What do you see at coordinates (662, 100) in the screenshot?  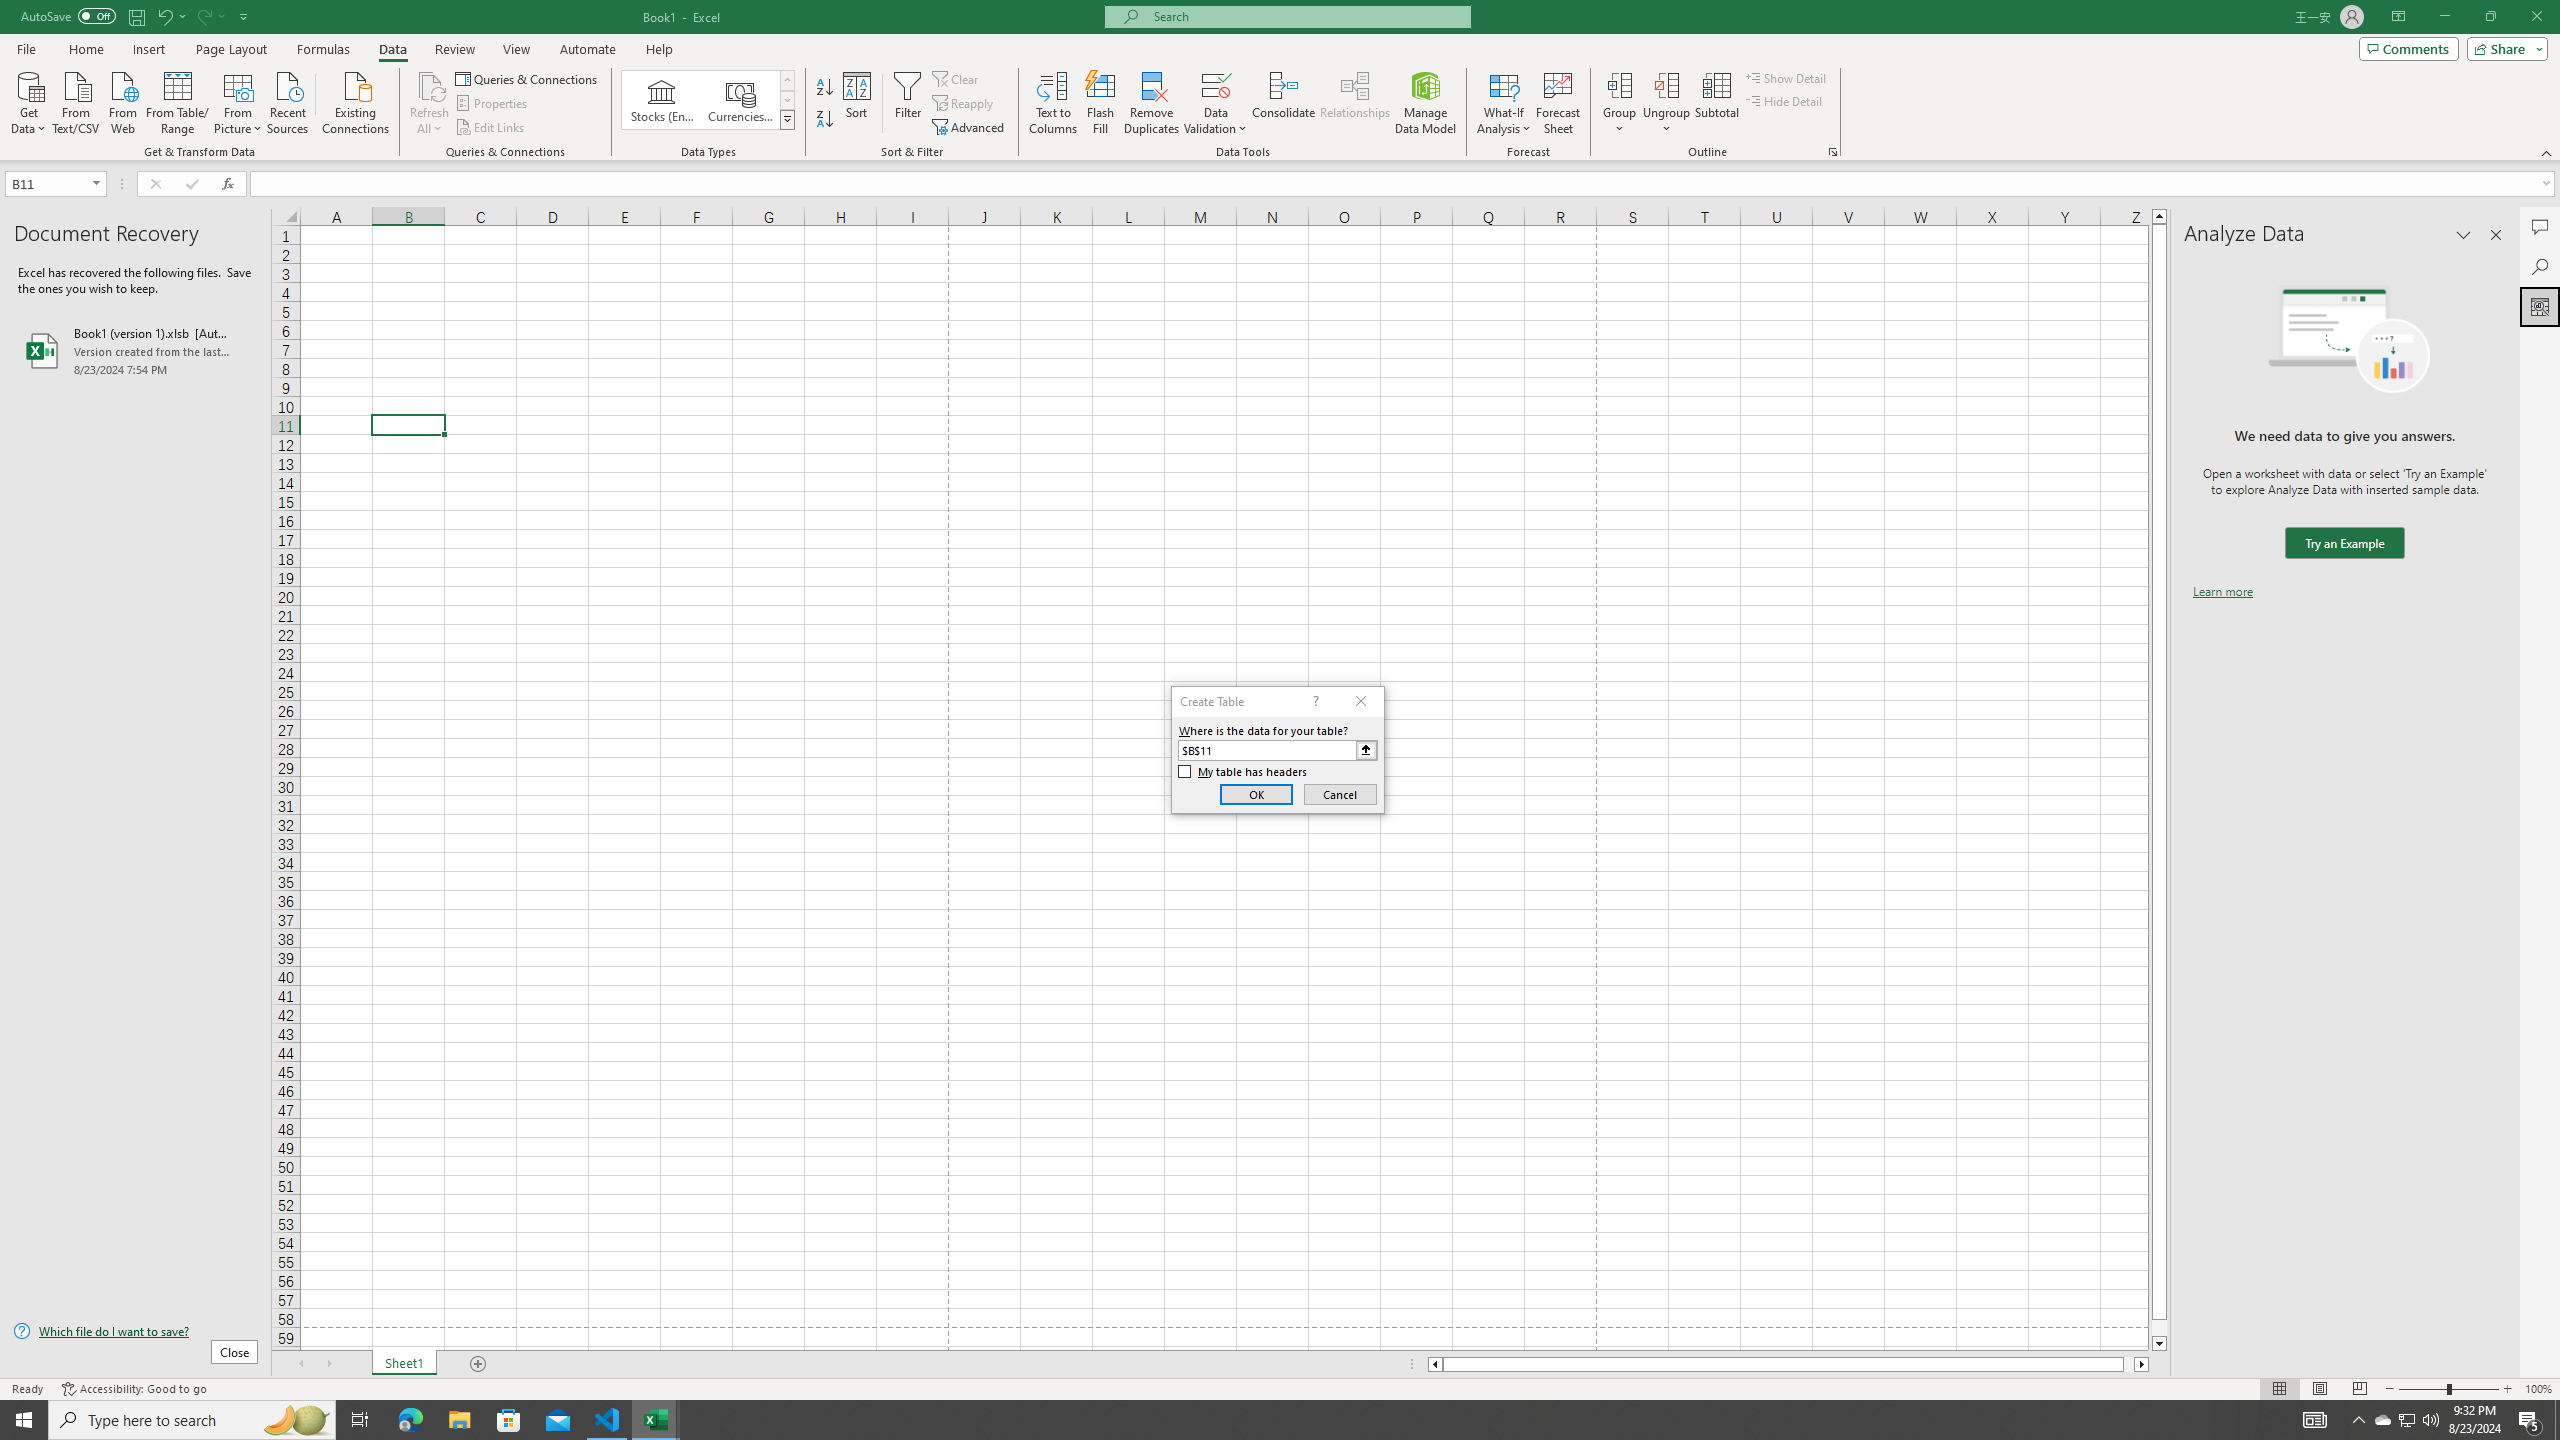 I see `Stocks (English)` at bounding box center [662, 100].